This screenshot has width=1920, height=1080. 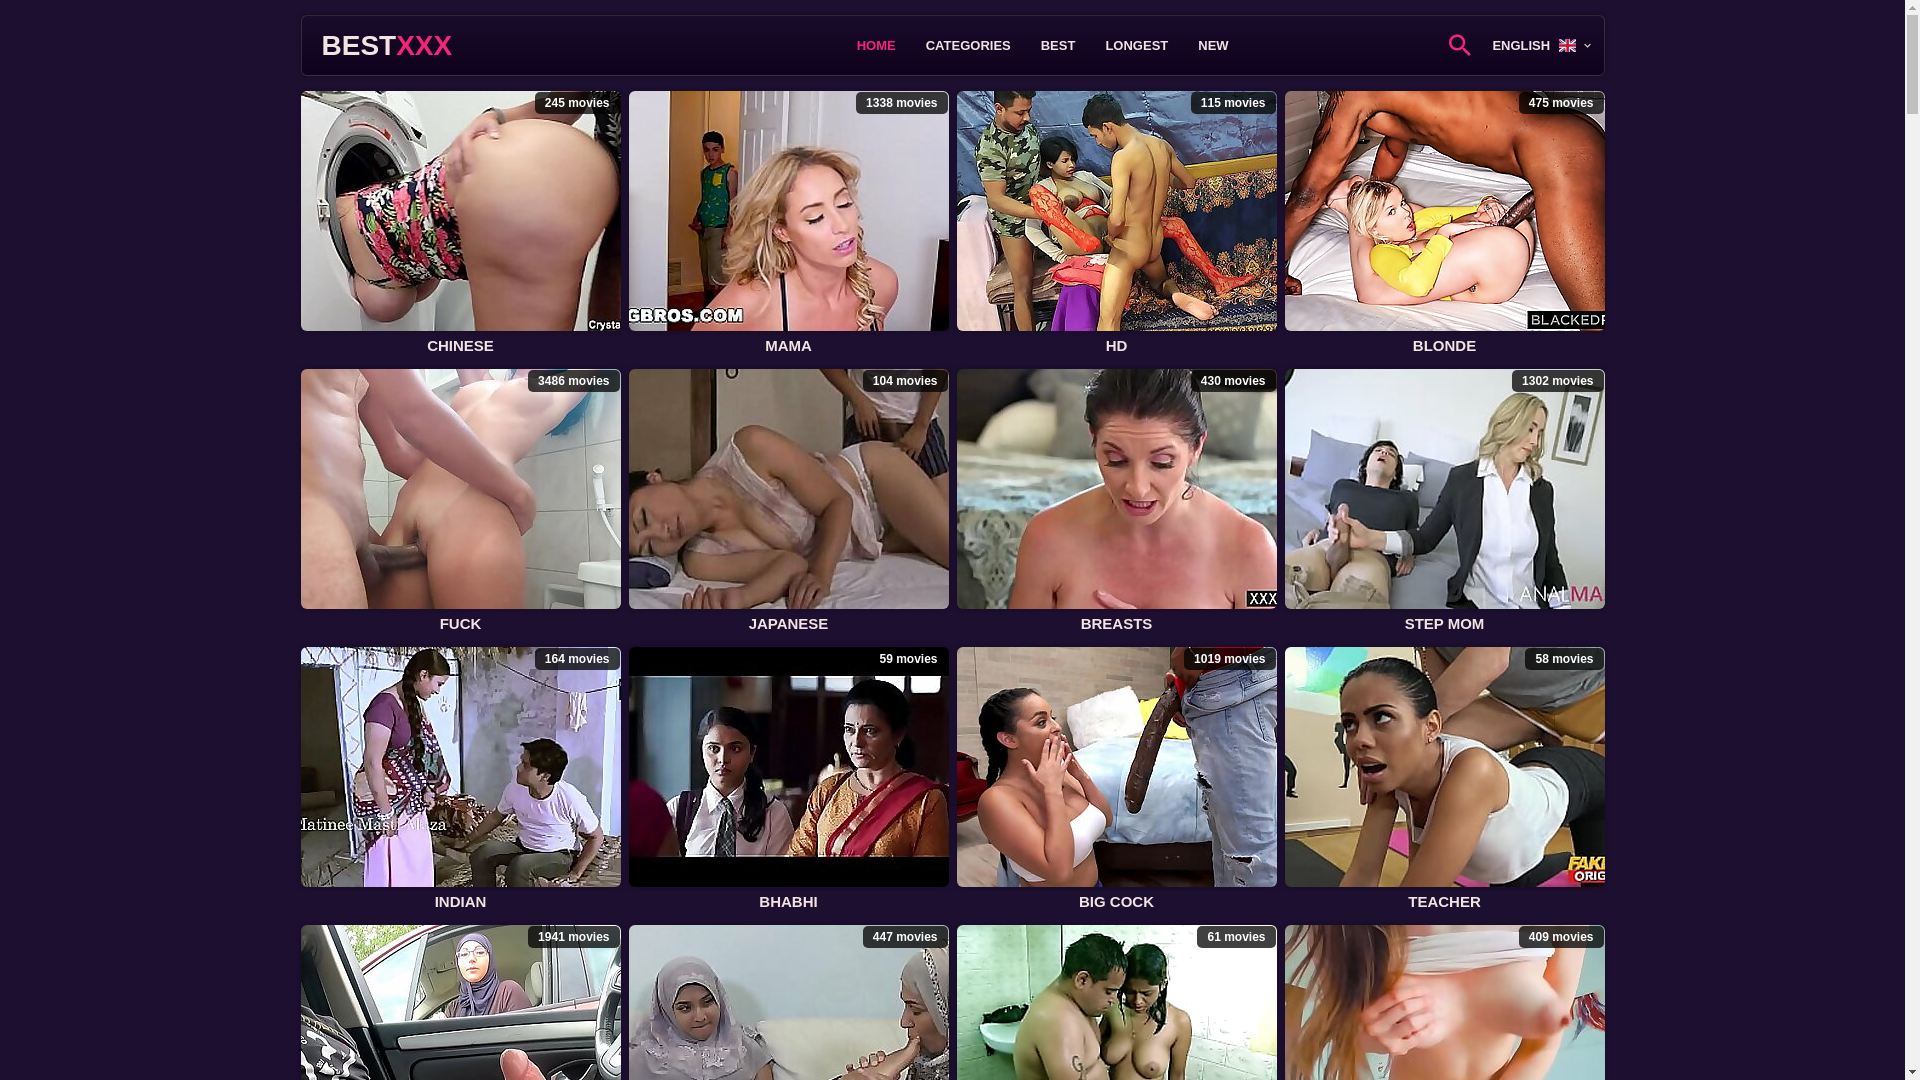 What do you see at coordinates (1116, 504) in the screenshot?
I see `430 movies
BREASTS` at bounding box center [1116, 504].